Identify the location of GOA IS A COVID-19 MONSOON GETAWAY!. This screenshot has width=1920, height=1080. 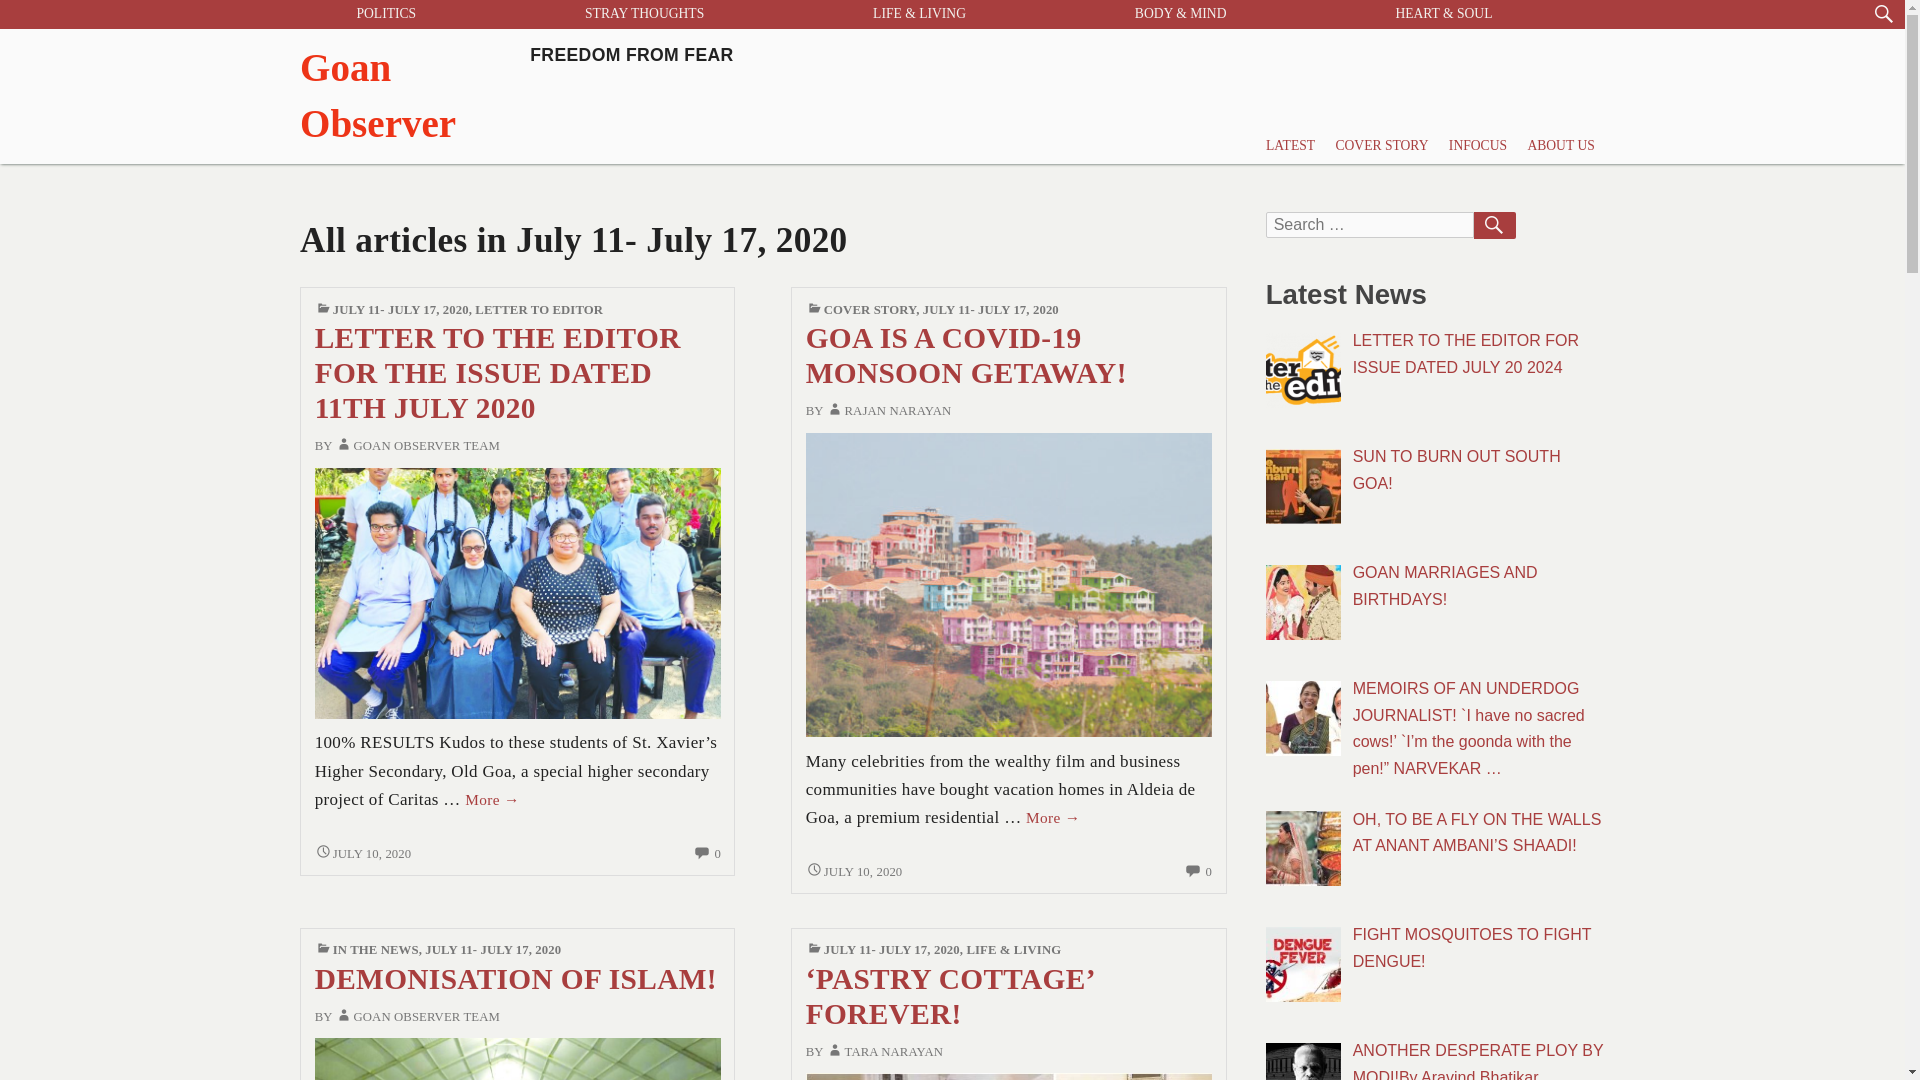
(538, 310).